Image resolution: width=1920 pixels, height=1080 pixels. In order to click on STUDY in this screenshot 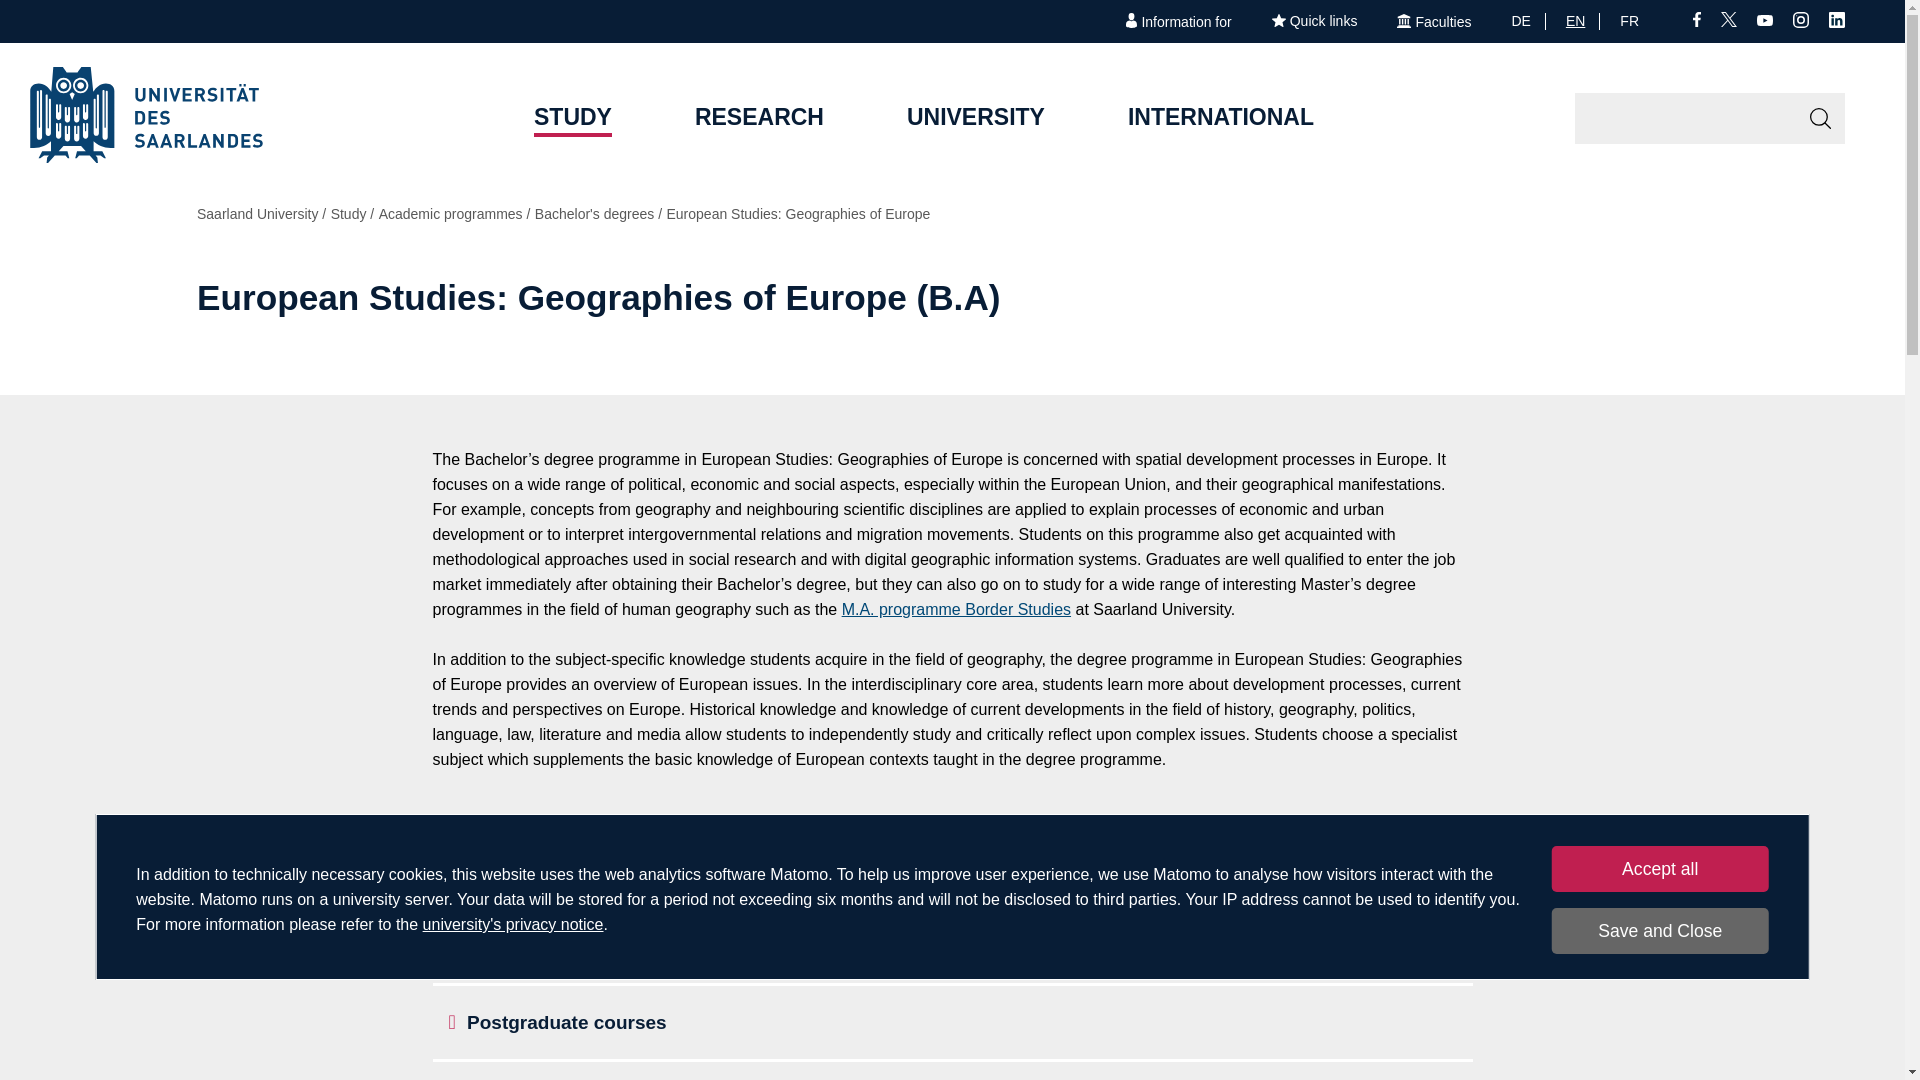, I will do `click(572, 120)`.